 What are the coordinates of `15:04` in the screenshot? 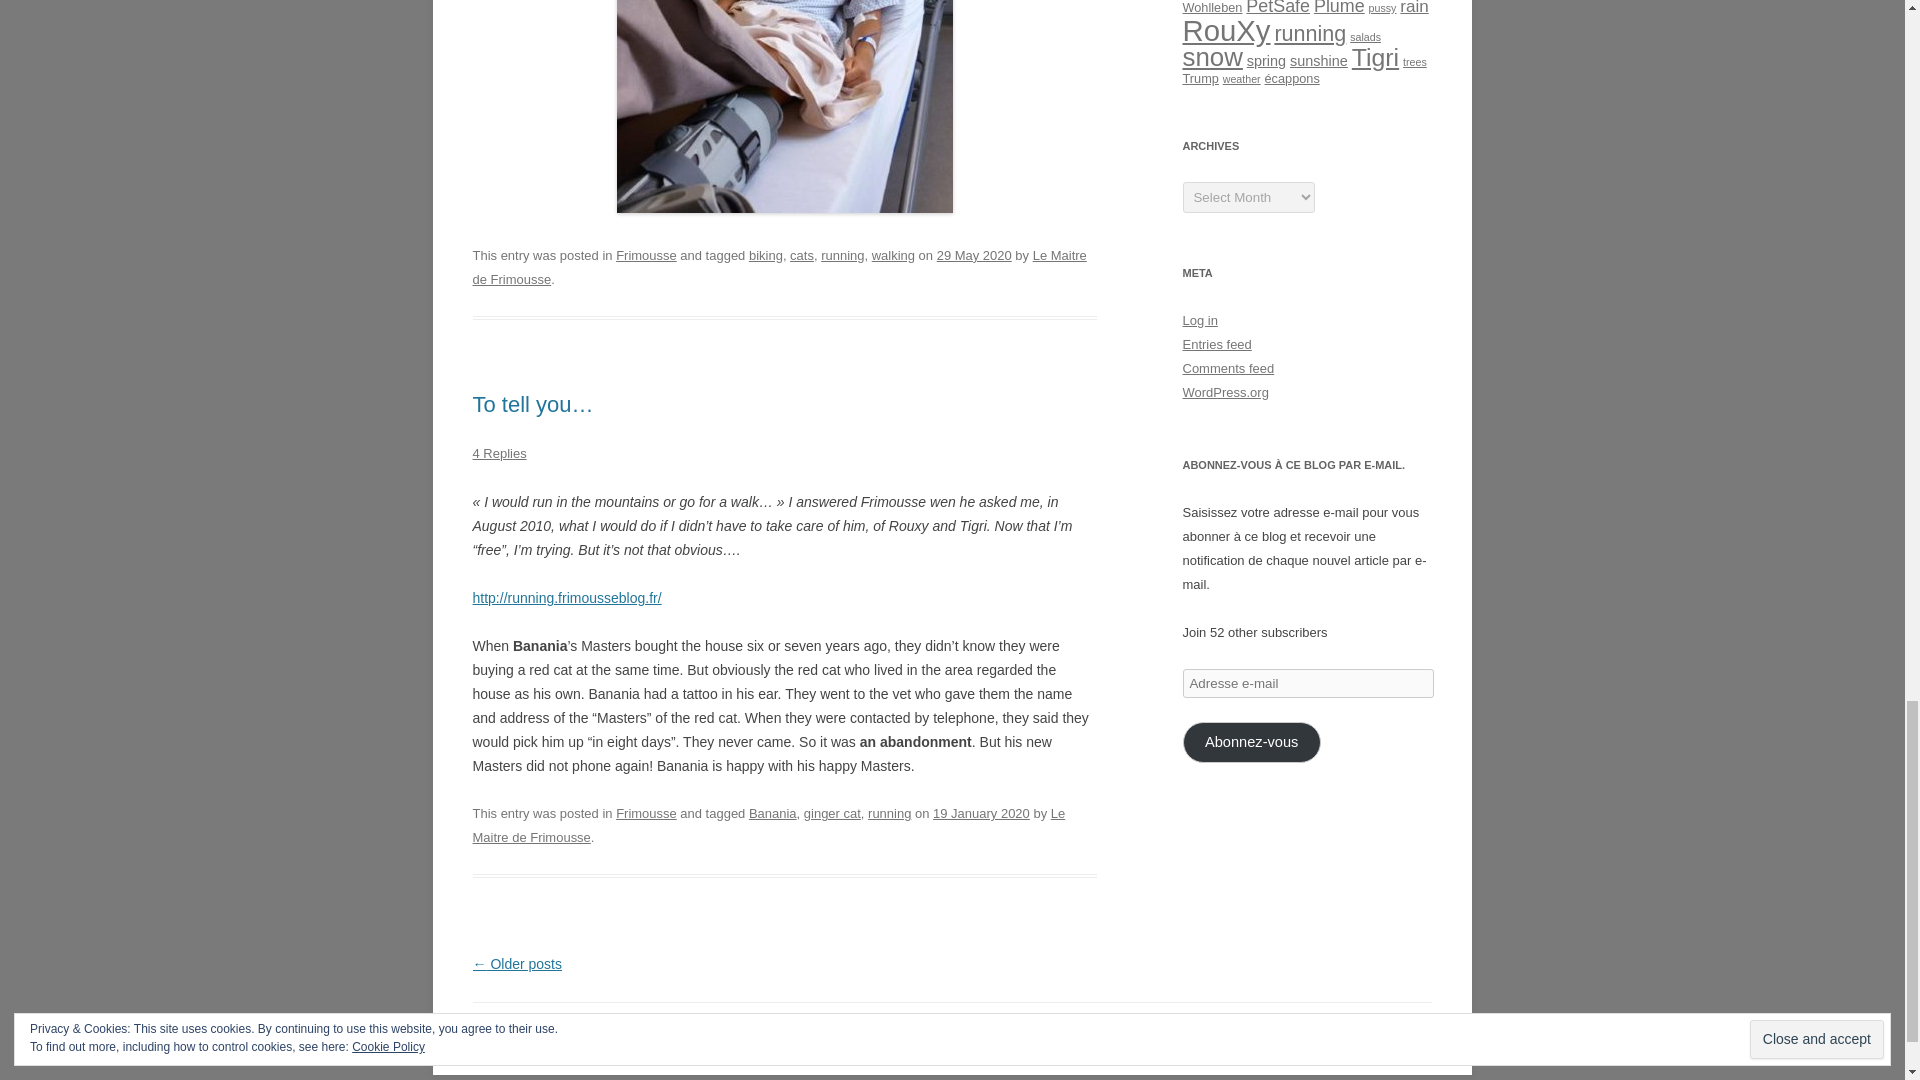 It's located at (974, 256).